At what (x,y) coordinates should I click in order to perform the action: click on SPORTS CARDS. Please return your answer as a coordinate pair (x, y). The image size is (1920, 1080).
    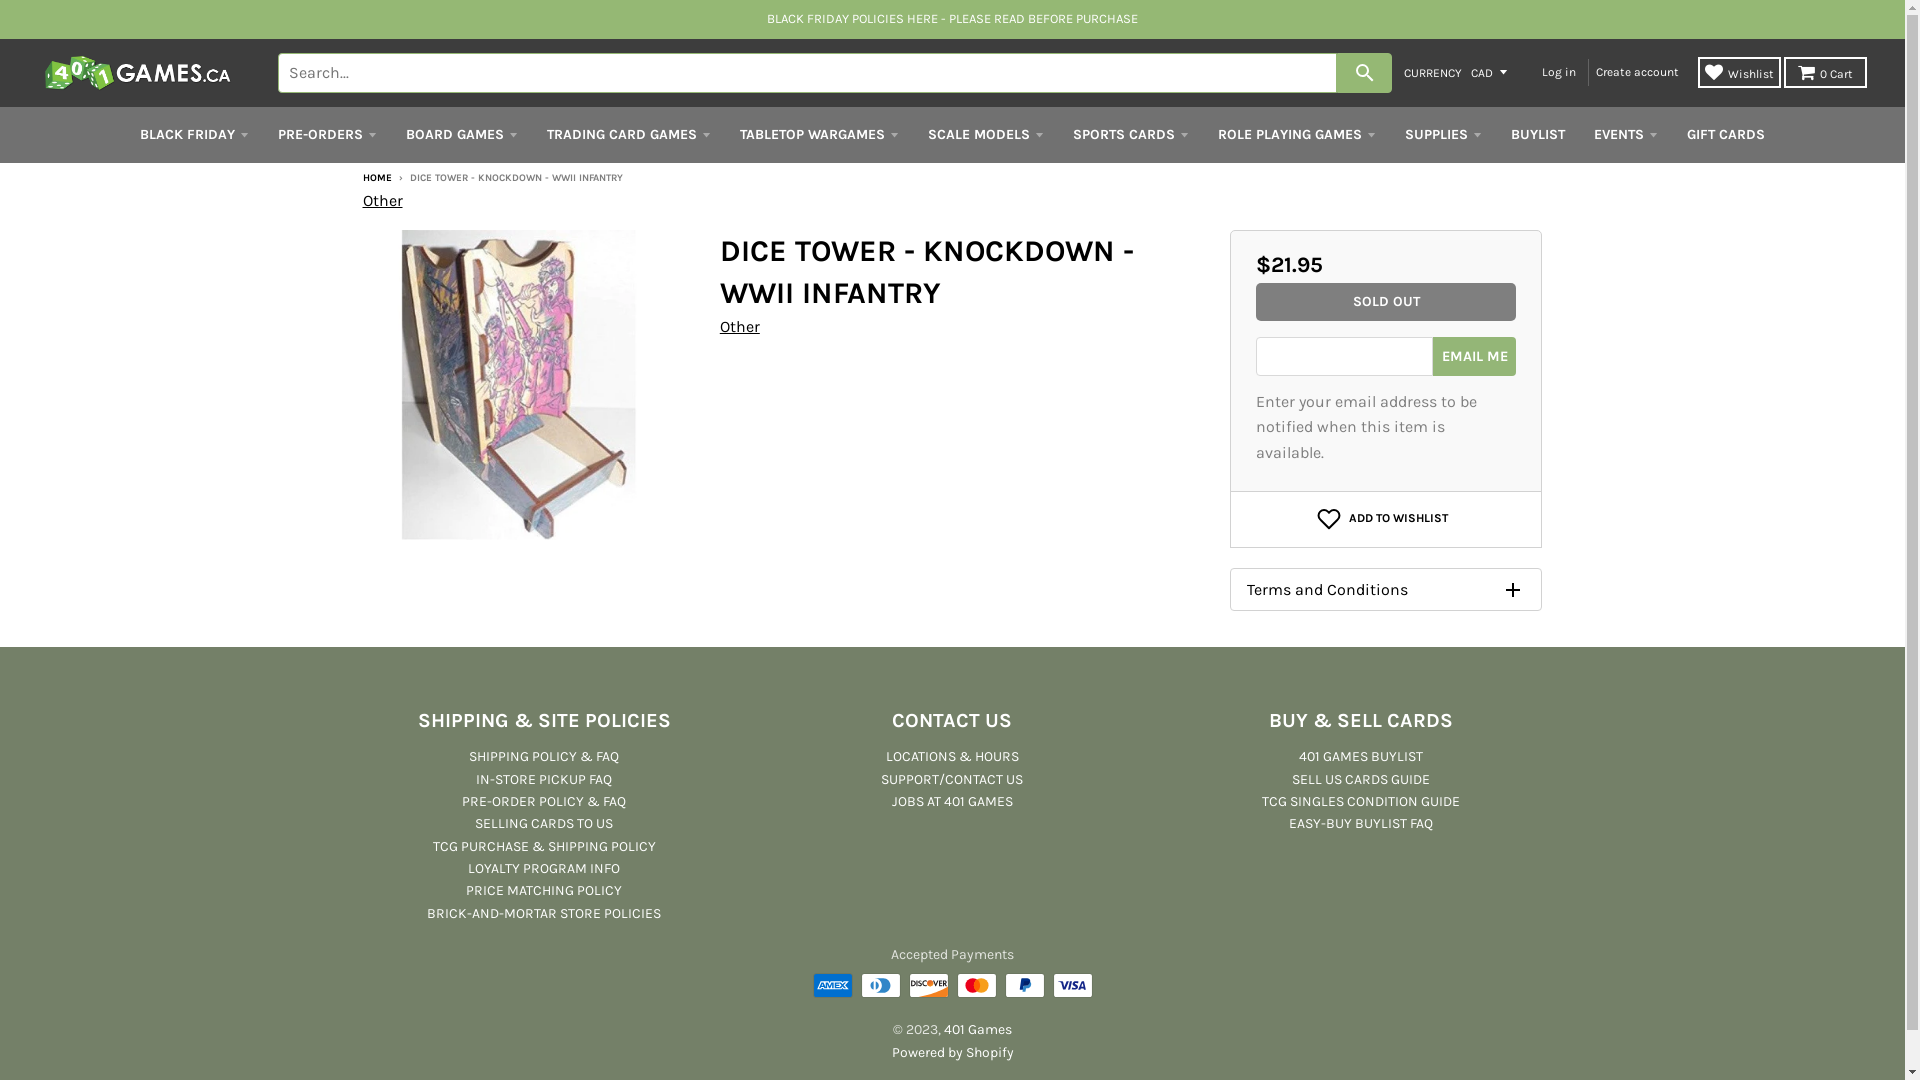
    Looking at the image, I should click on (1131, 135).